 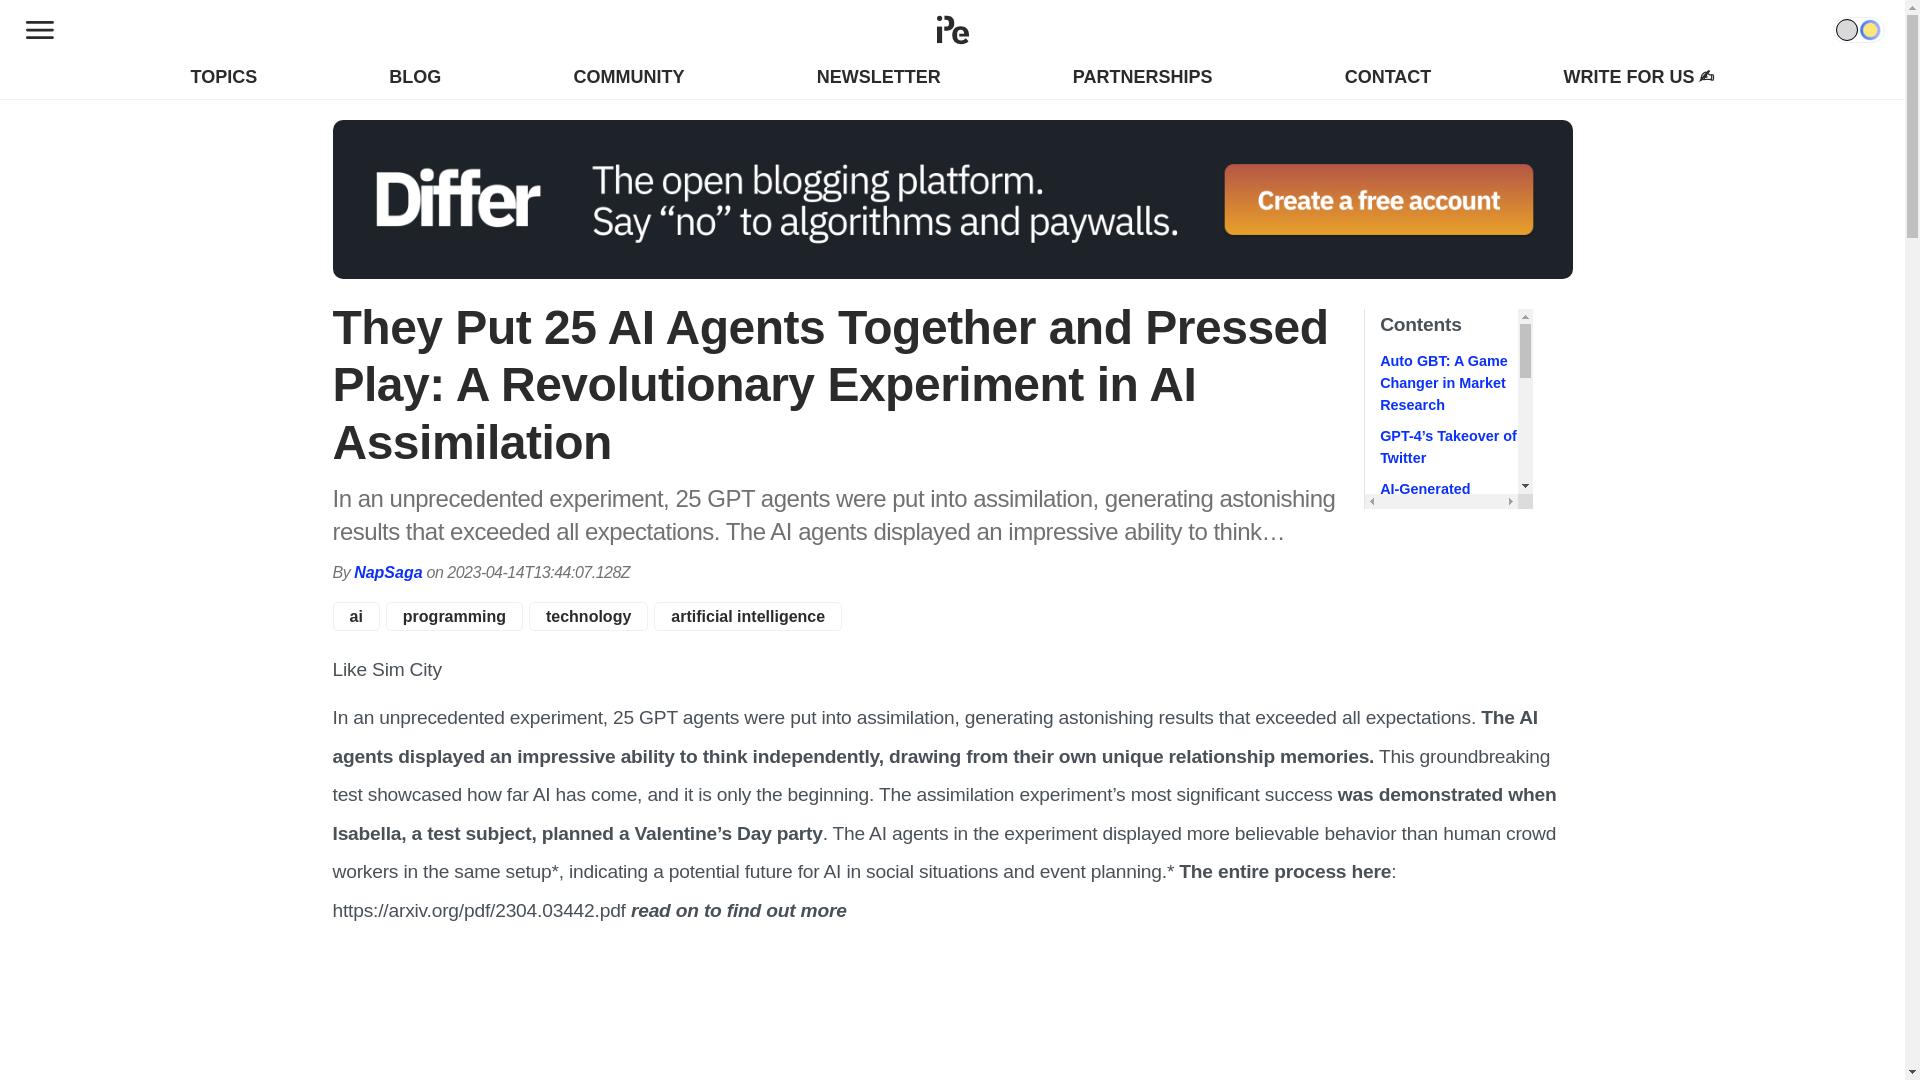 I want to click on COMMUNITY, so click(x=630, y=77).